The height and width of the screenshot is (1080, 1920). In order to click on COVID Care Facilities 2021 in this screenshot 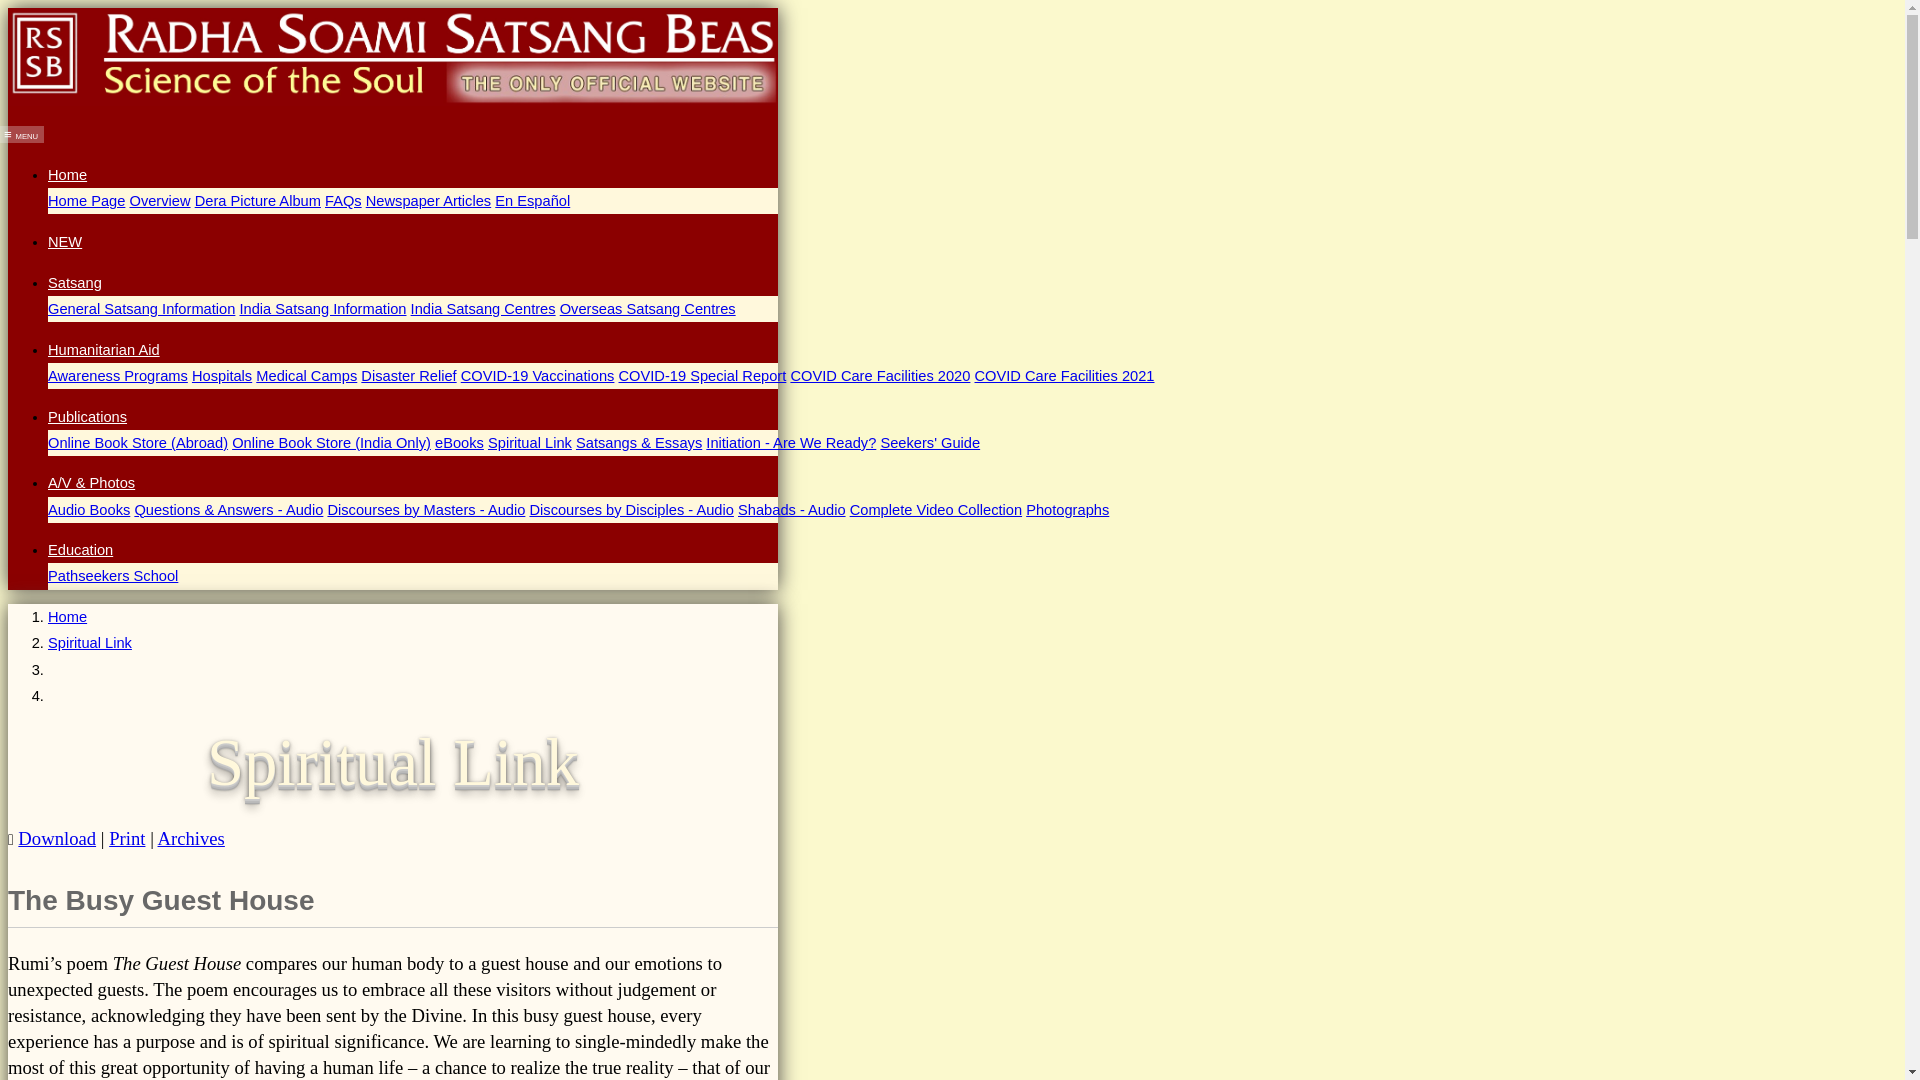, I will do `click(1063, 376)`.